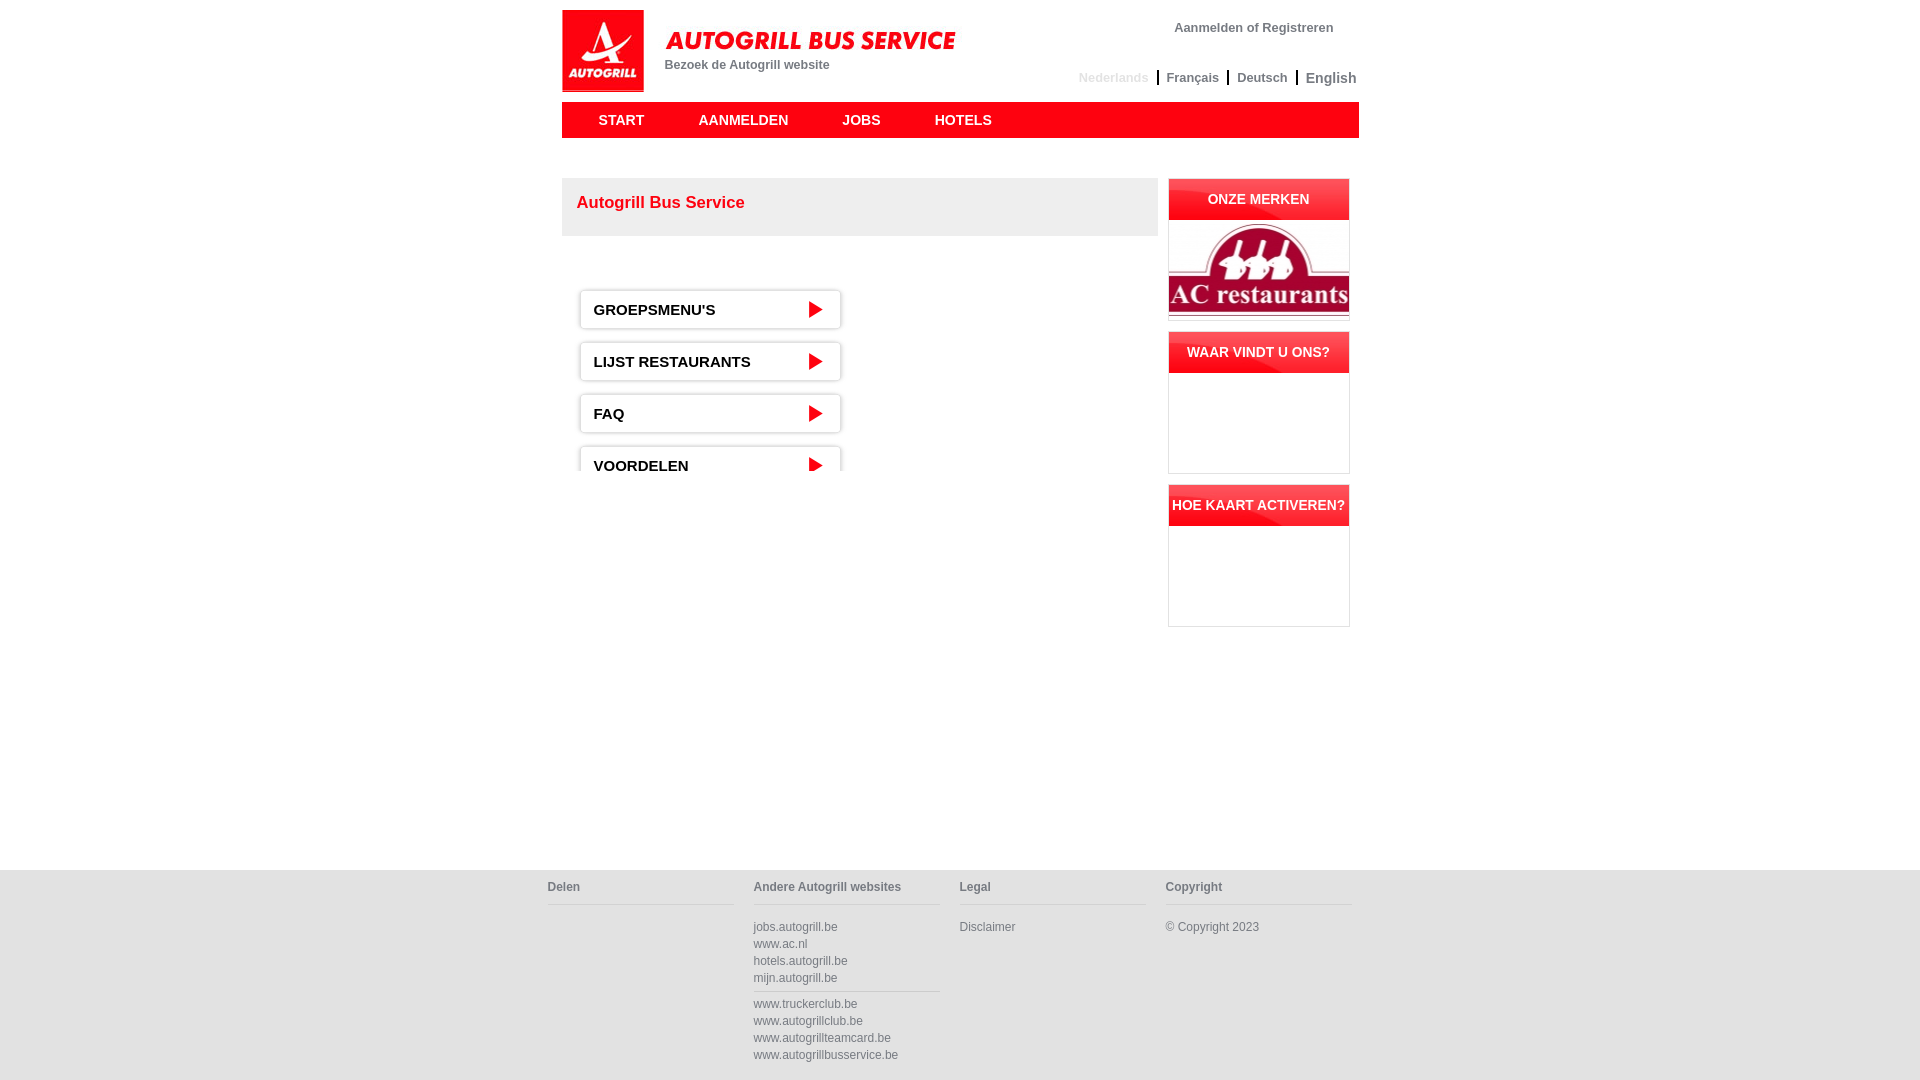 Image resolution: width=1920 pixels, height=1080 pixels. I want to click on START, so click(622, 120).